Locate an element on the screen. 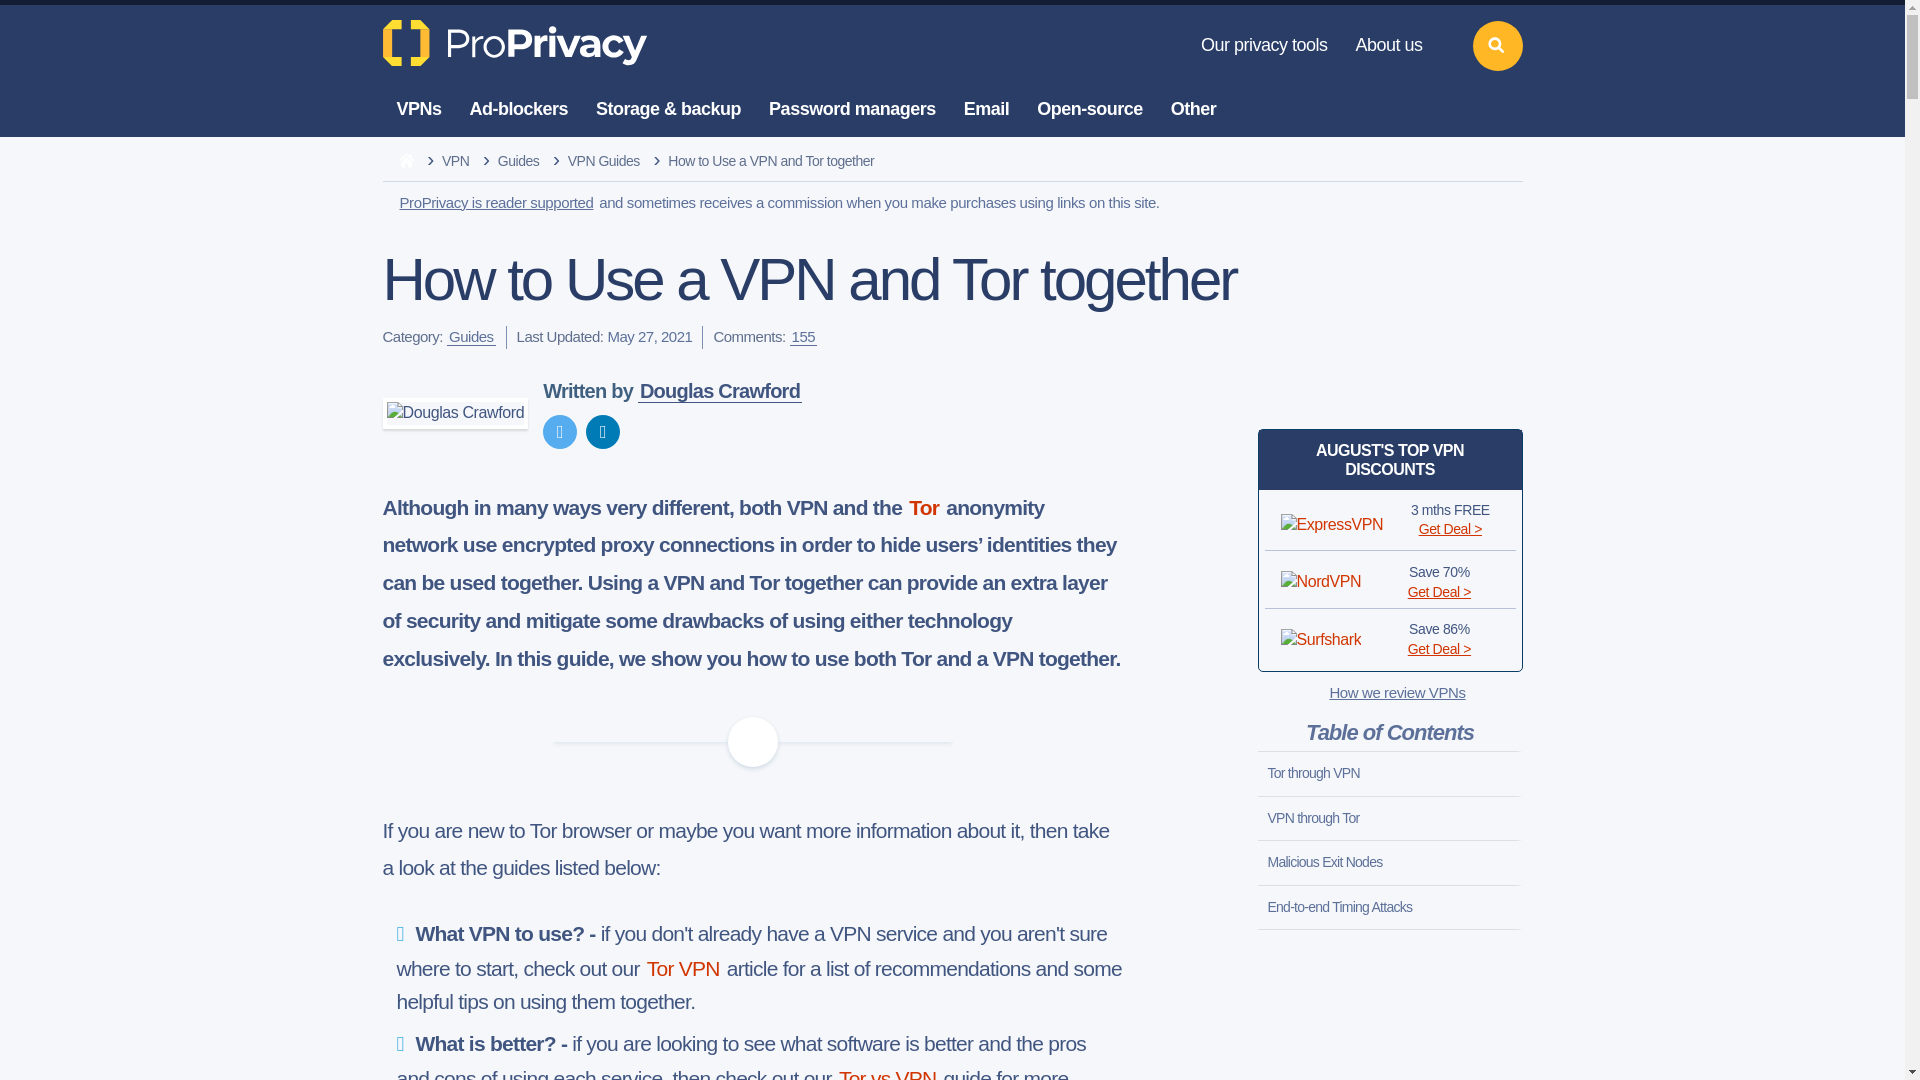 The image size is (1920, 1080). Search is located at coordinates (1497, 46).